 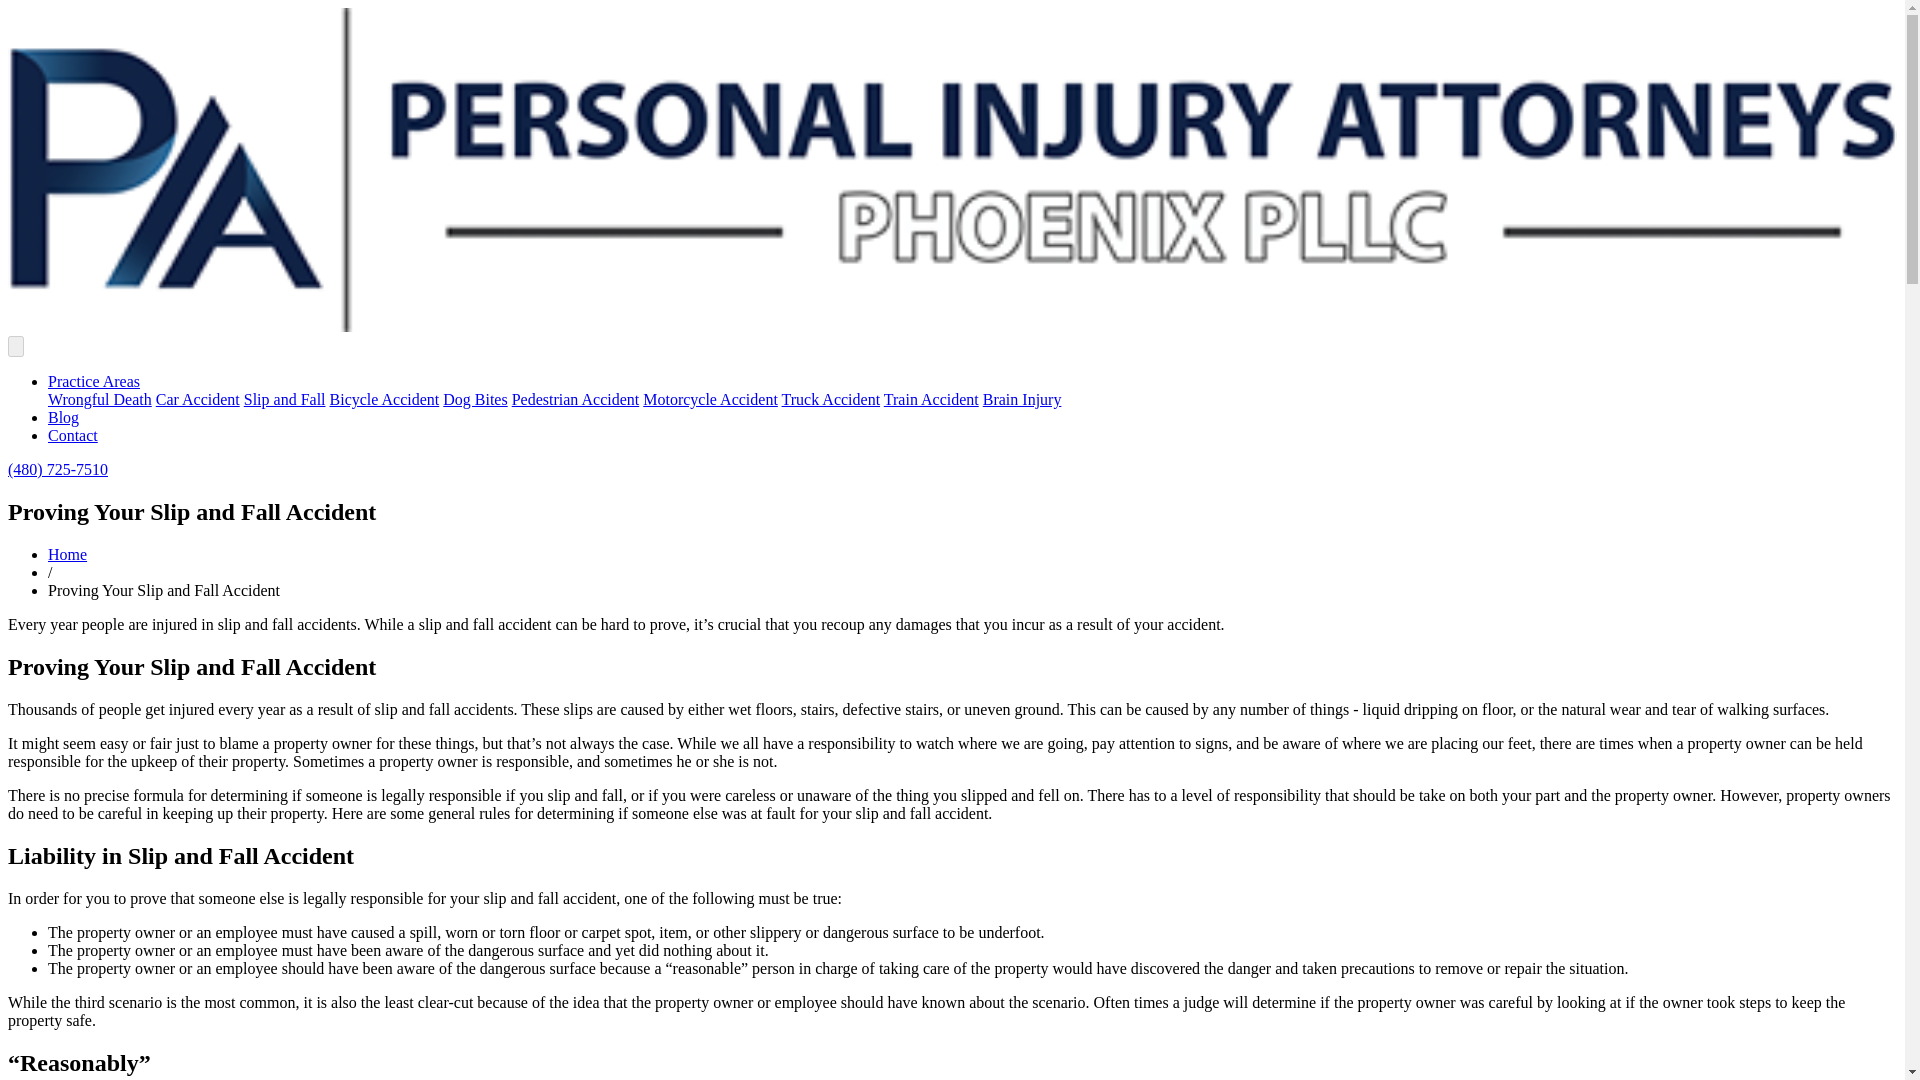 What do you see at coordinates (100, 399) in the screenshot?
I see `Wrongful Death` at bounding box center [100, 399].